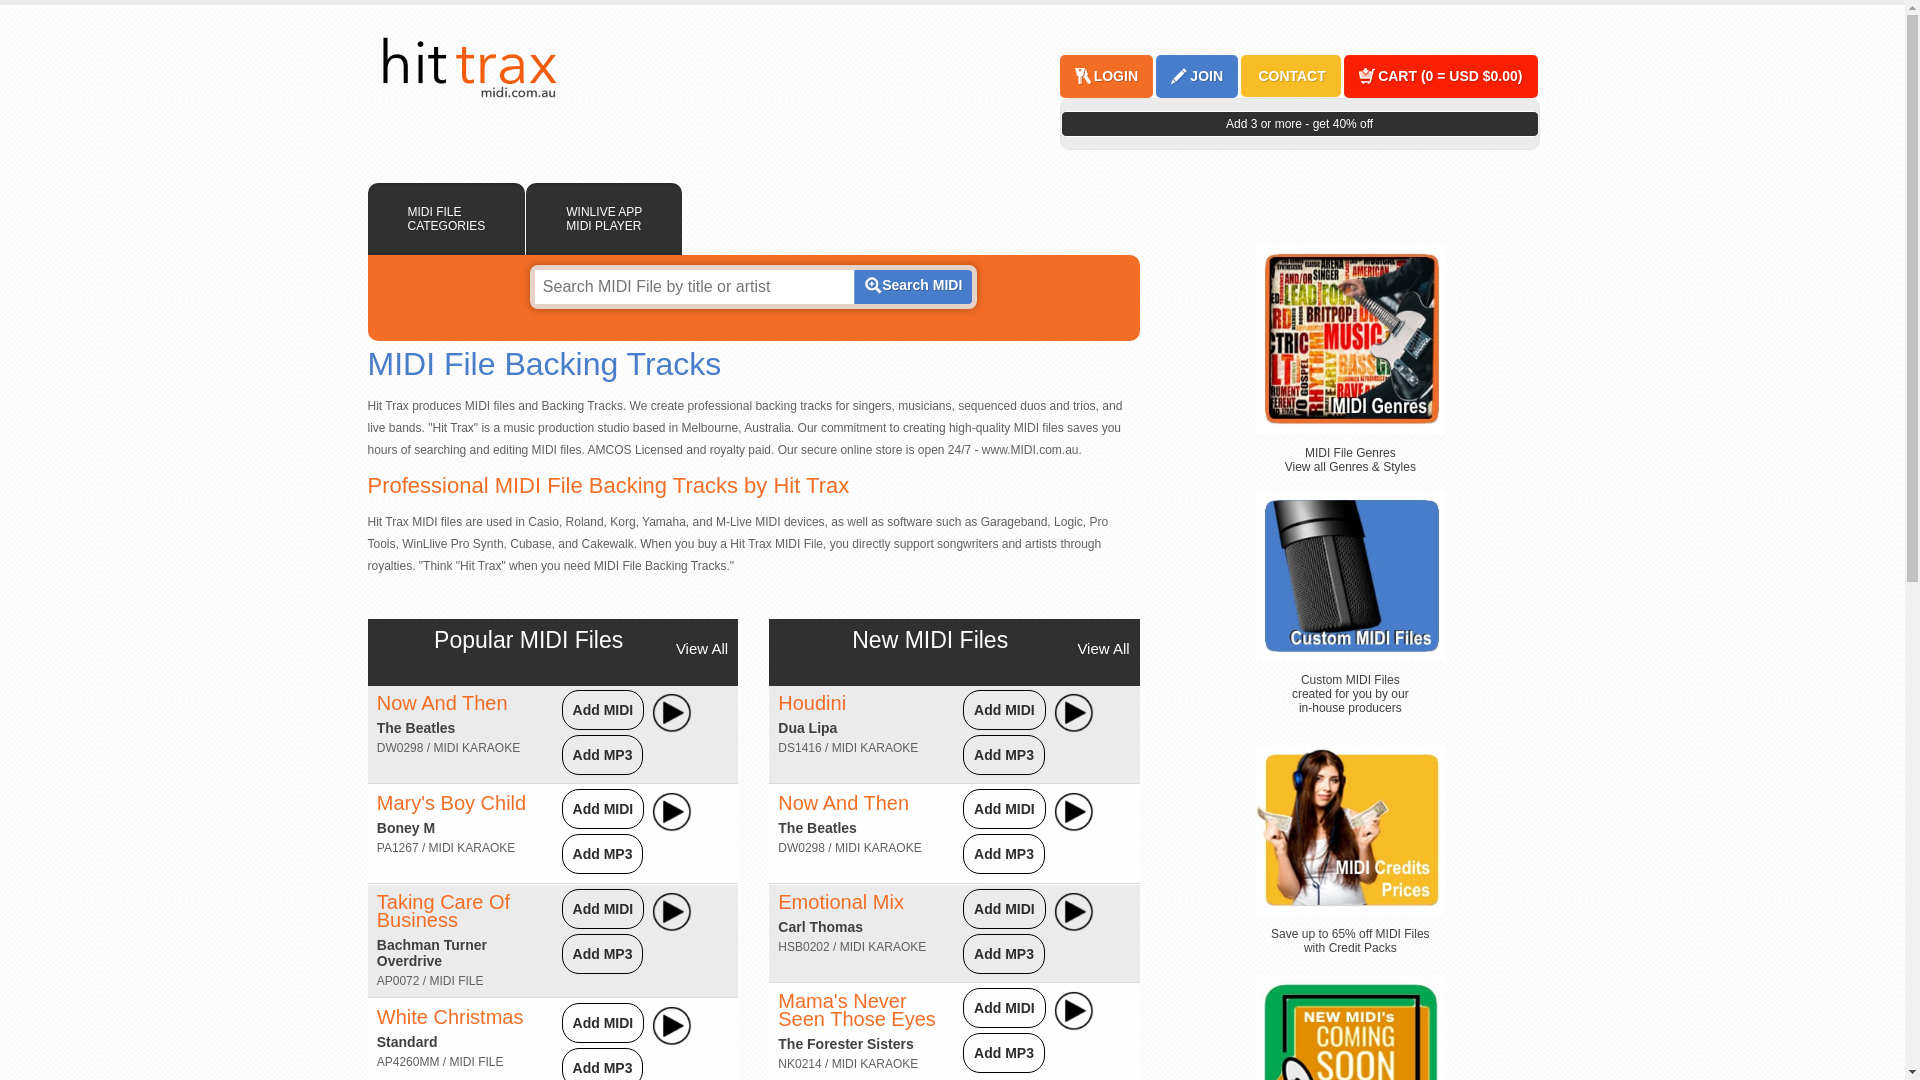 The image size is (1920, 1080). What do you see at coordinates (930, 640) in the screenshot?
I see `New MIDI Files
View All` at bounding box center [930, 640].